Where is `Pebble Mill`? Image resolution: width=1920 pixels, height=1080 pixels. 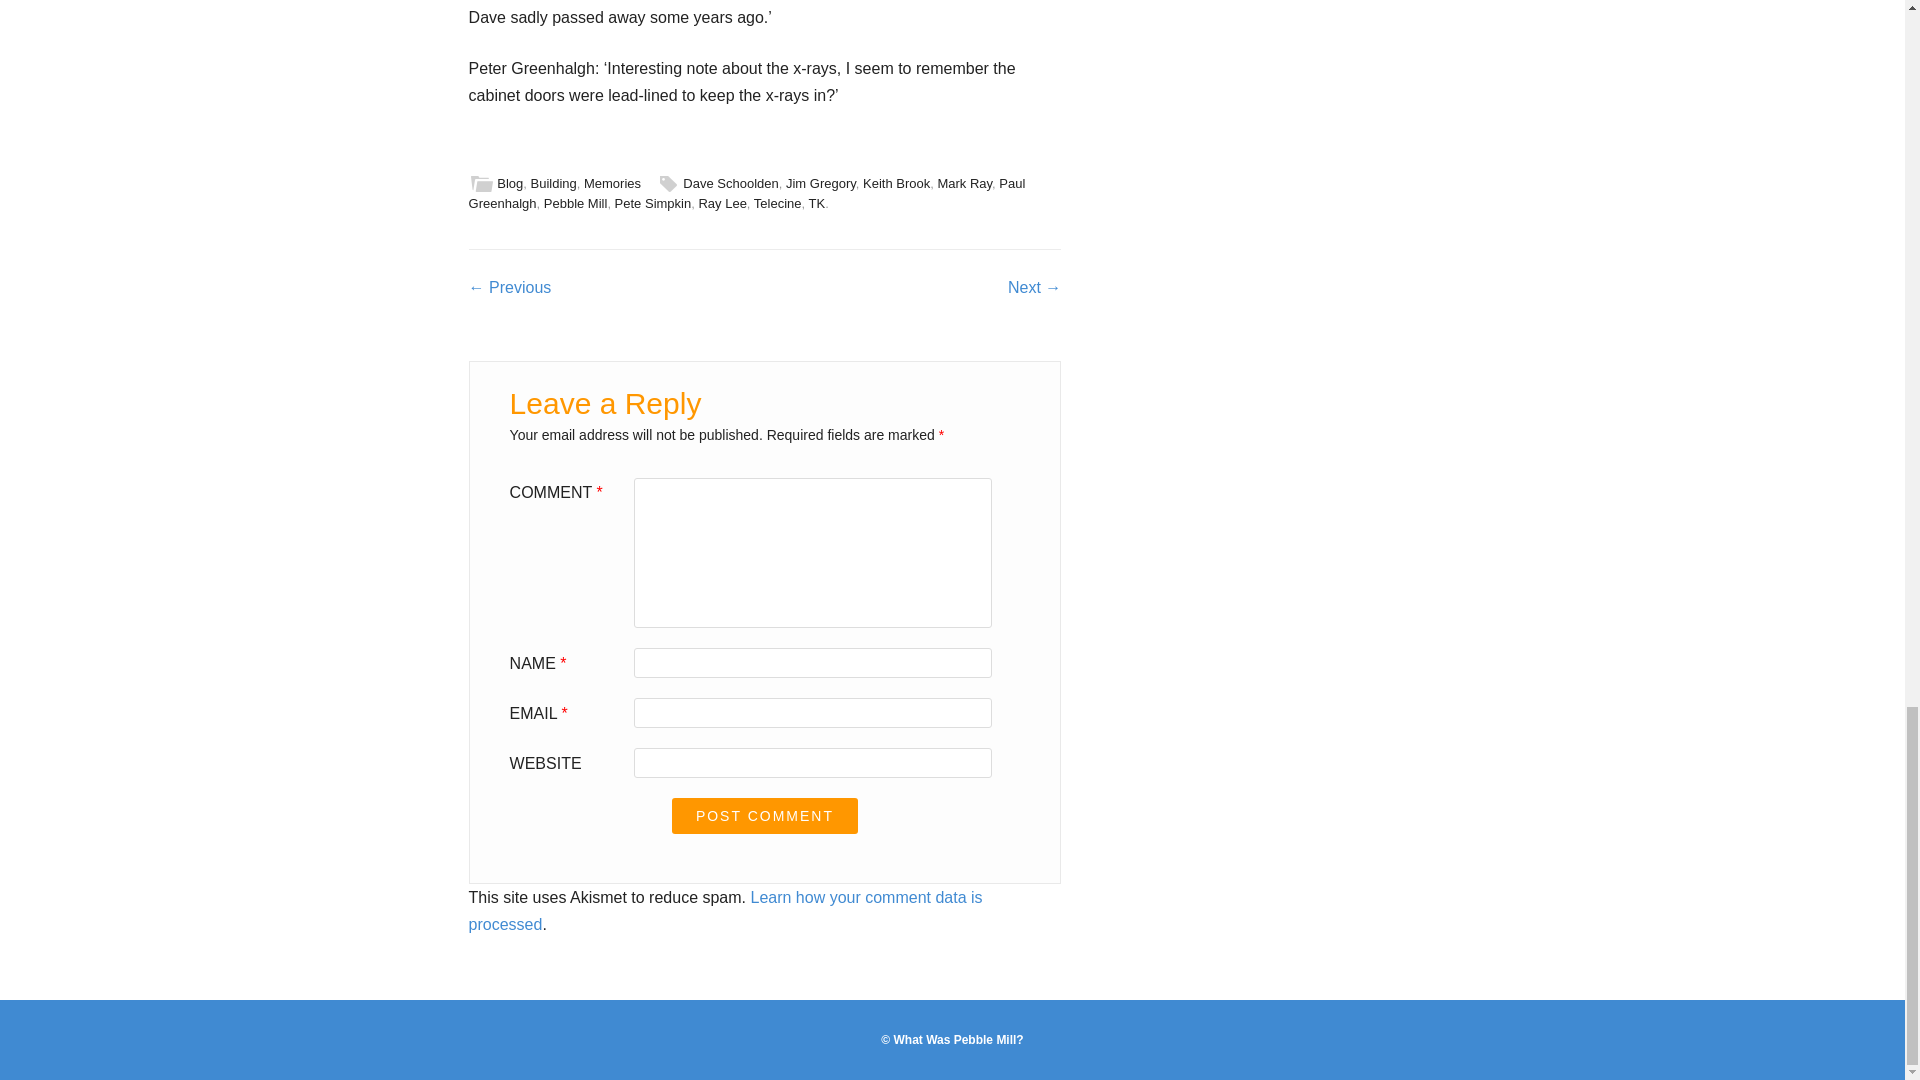
Pebble Mill is located at coordinates (576, 202).